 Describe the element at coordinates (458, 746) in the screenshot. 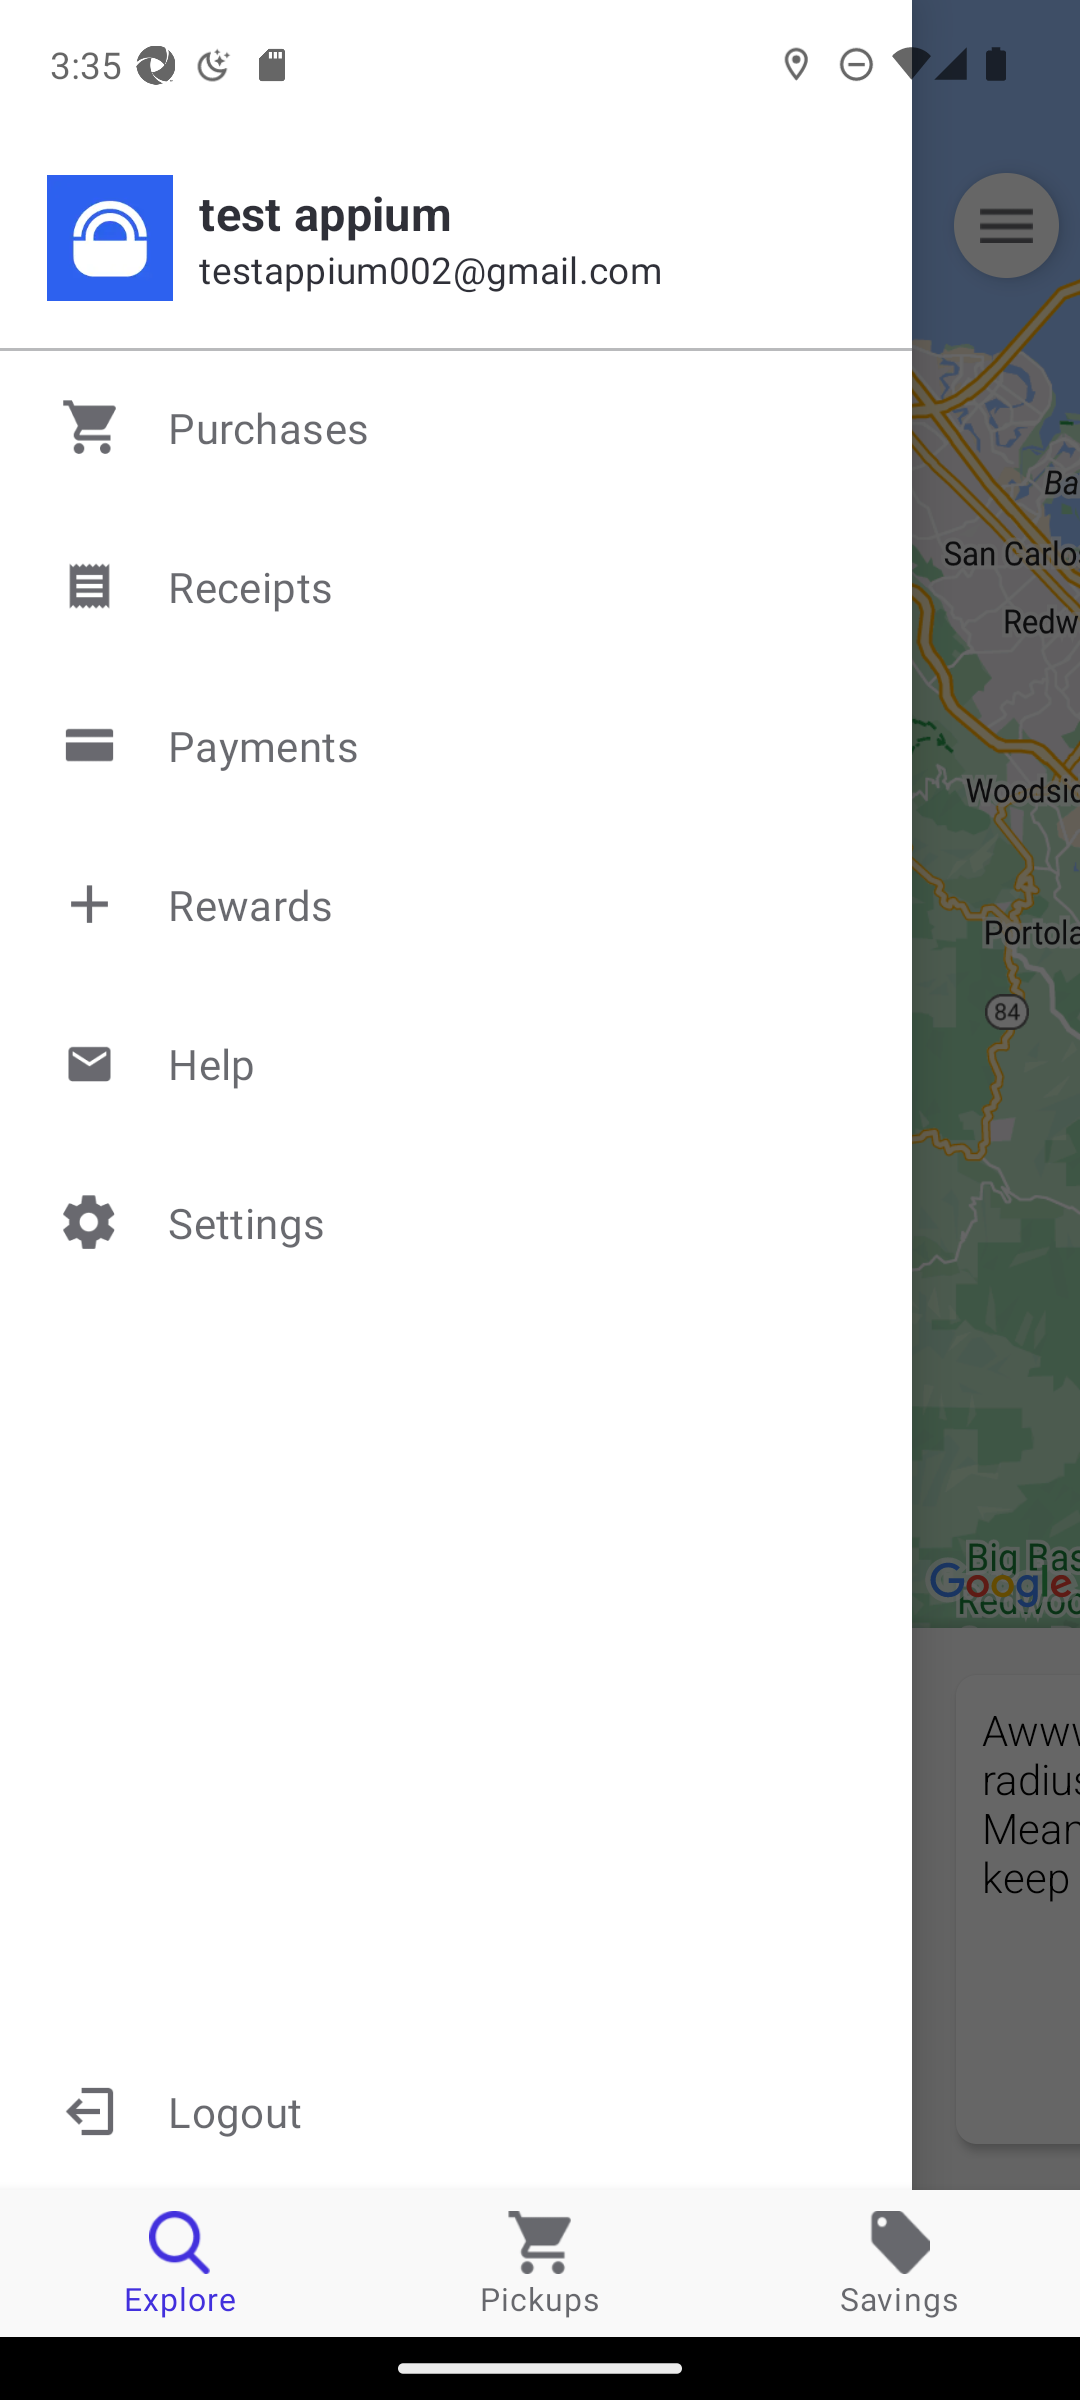

I see `Payments` at that location.